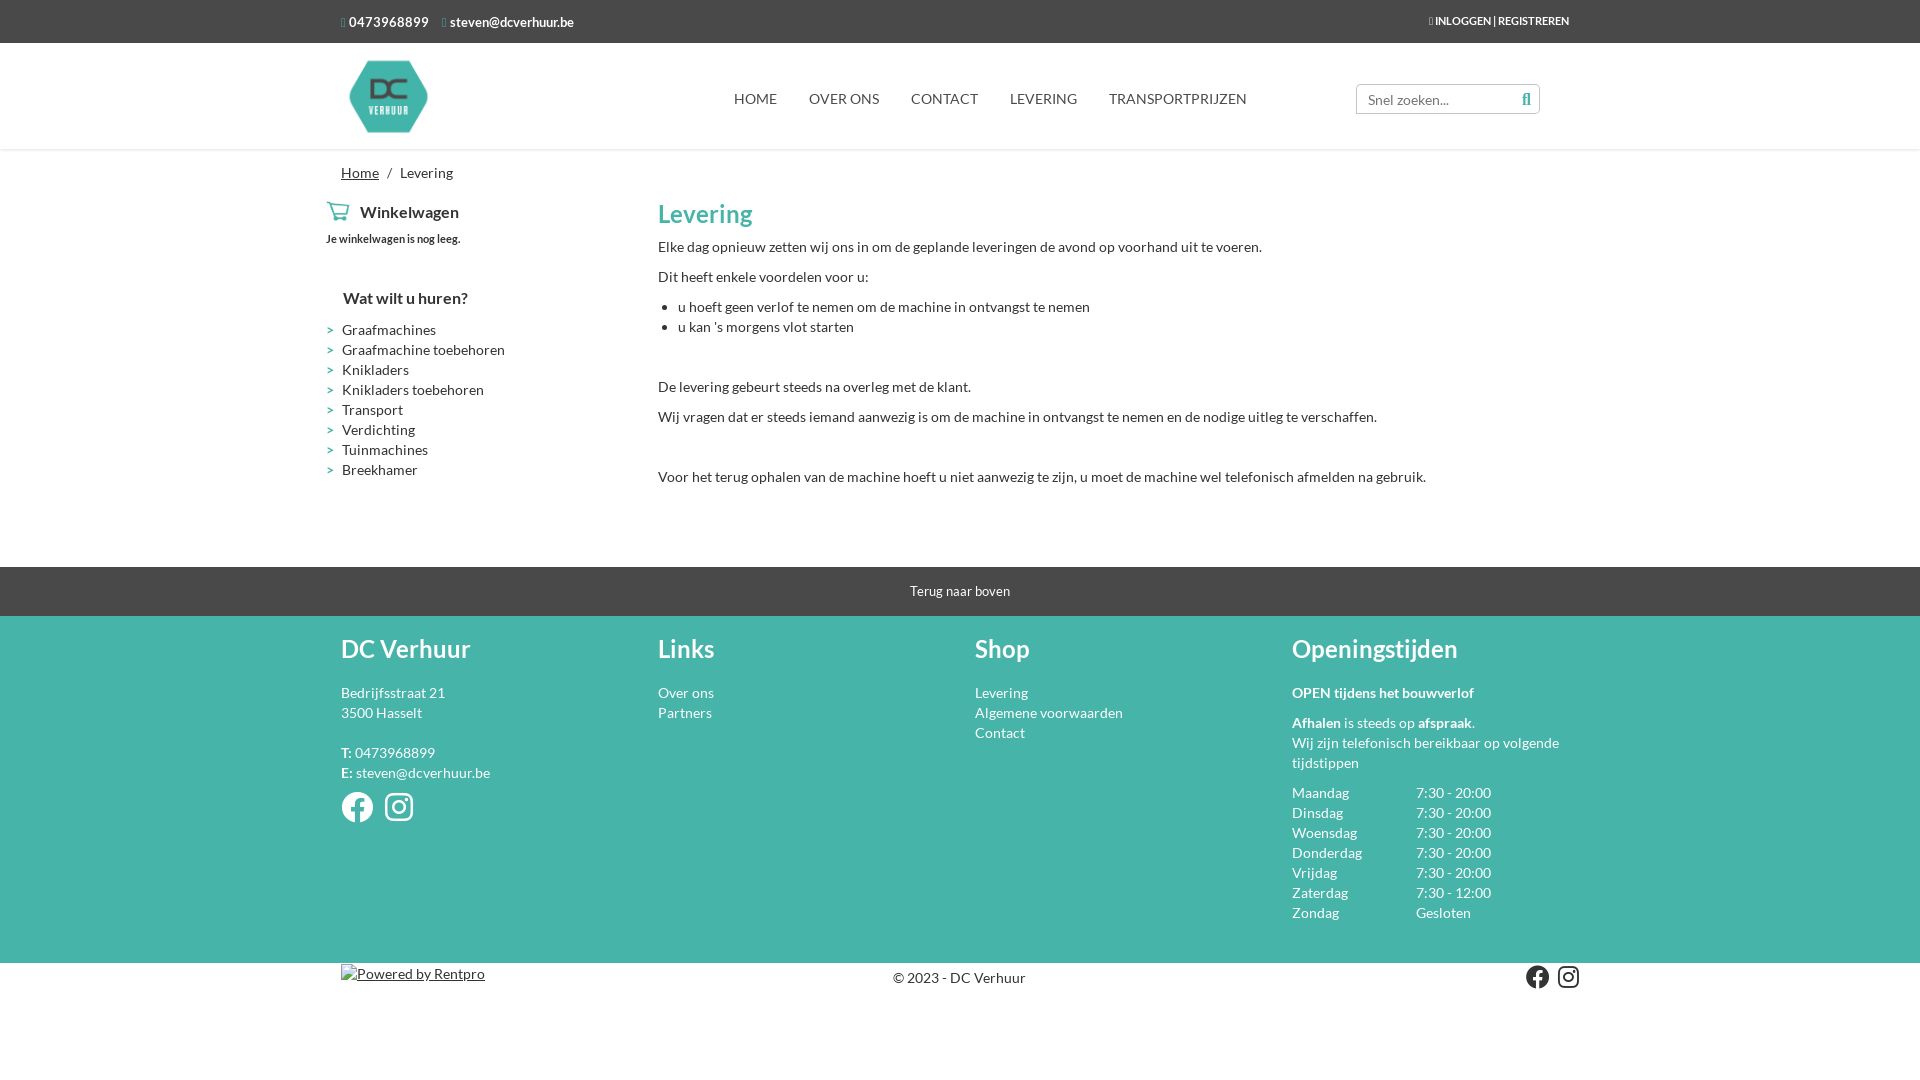  I want to click on Instagram, so click(1564, 980).